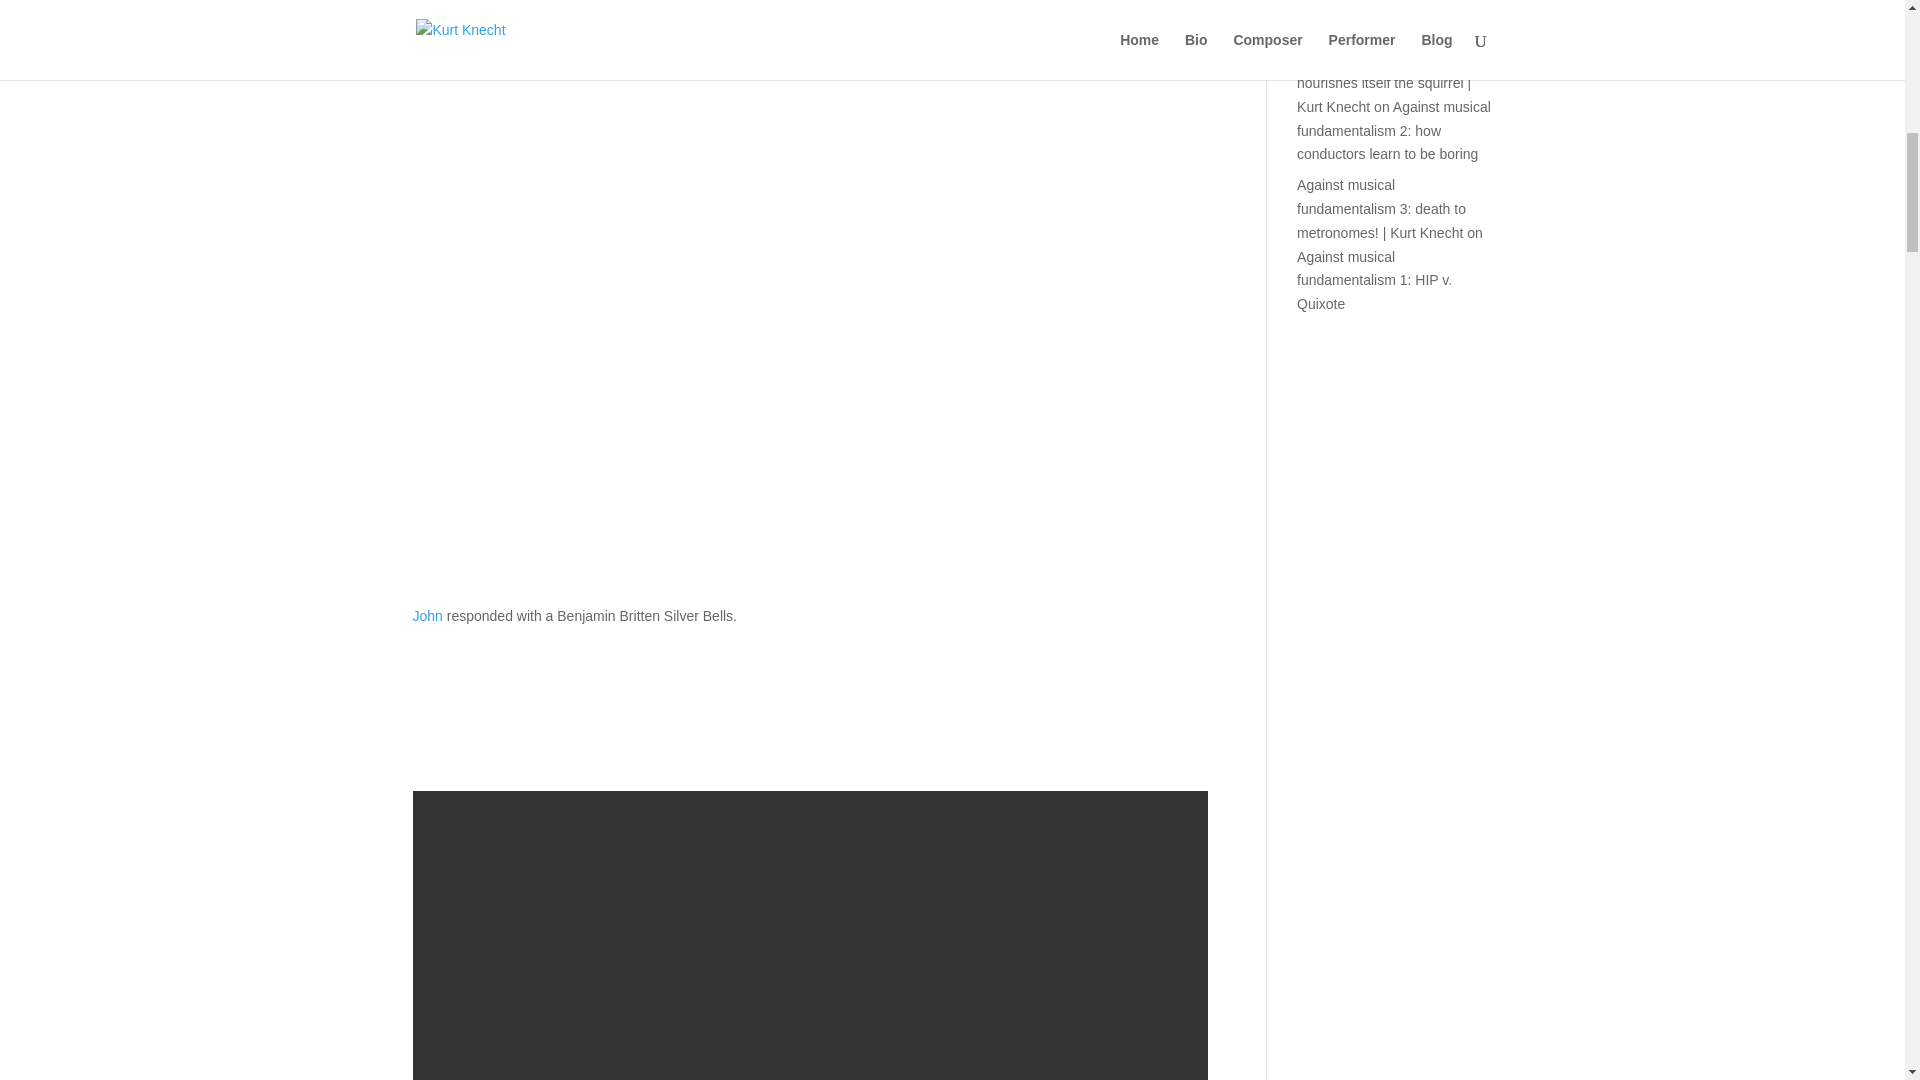 This screenshot has height=1080, width=1920. Describe the element at coordinates (426, 616) in the screenshot. I see `John` at that location.